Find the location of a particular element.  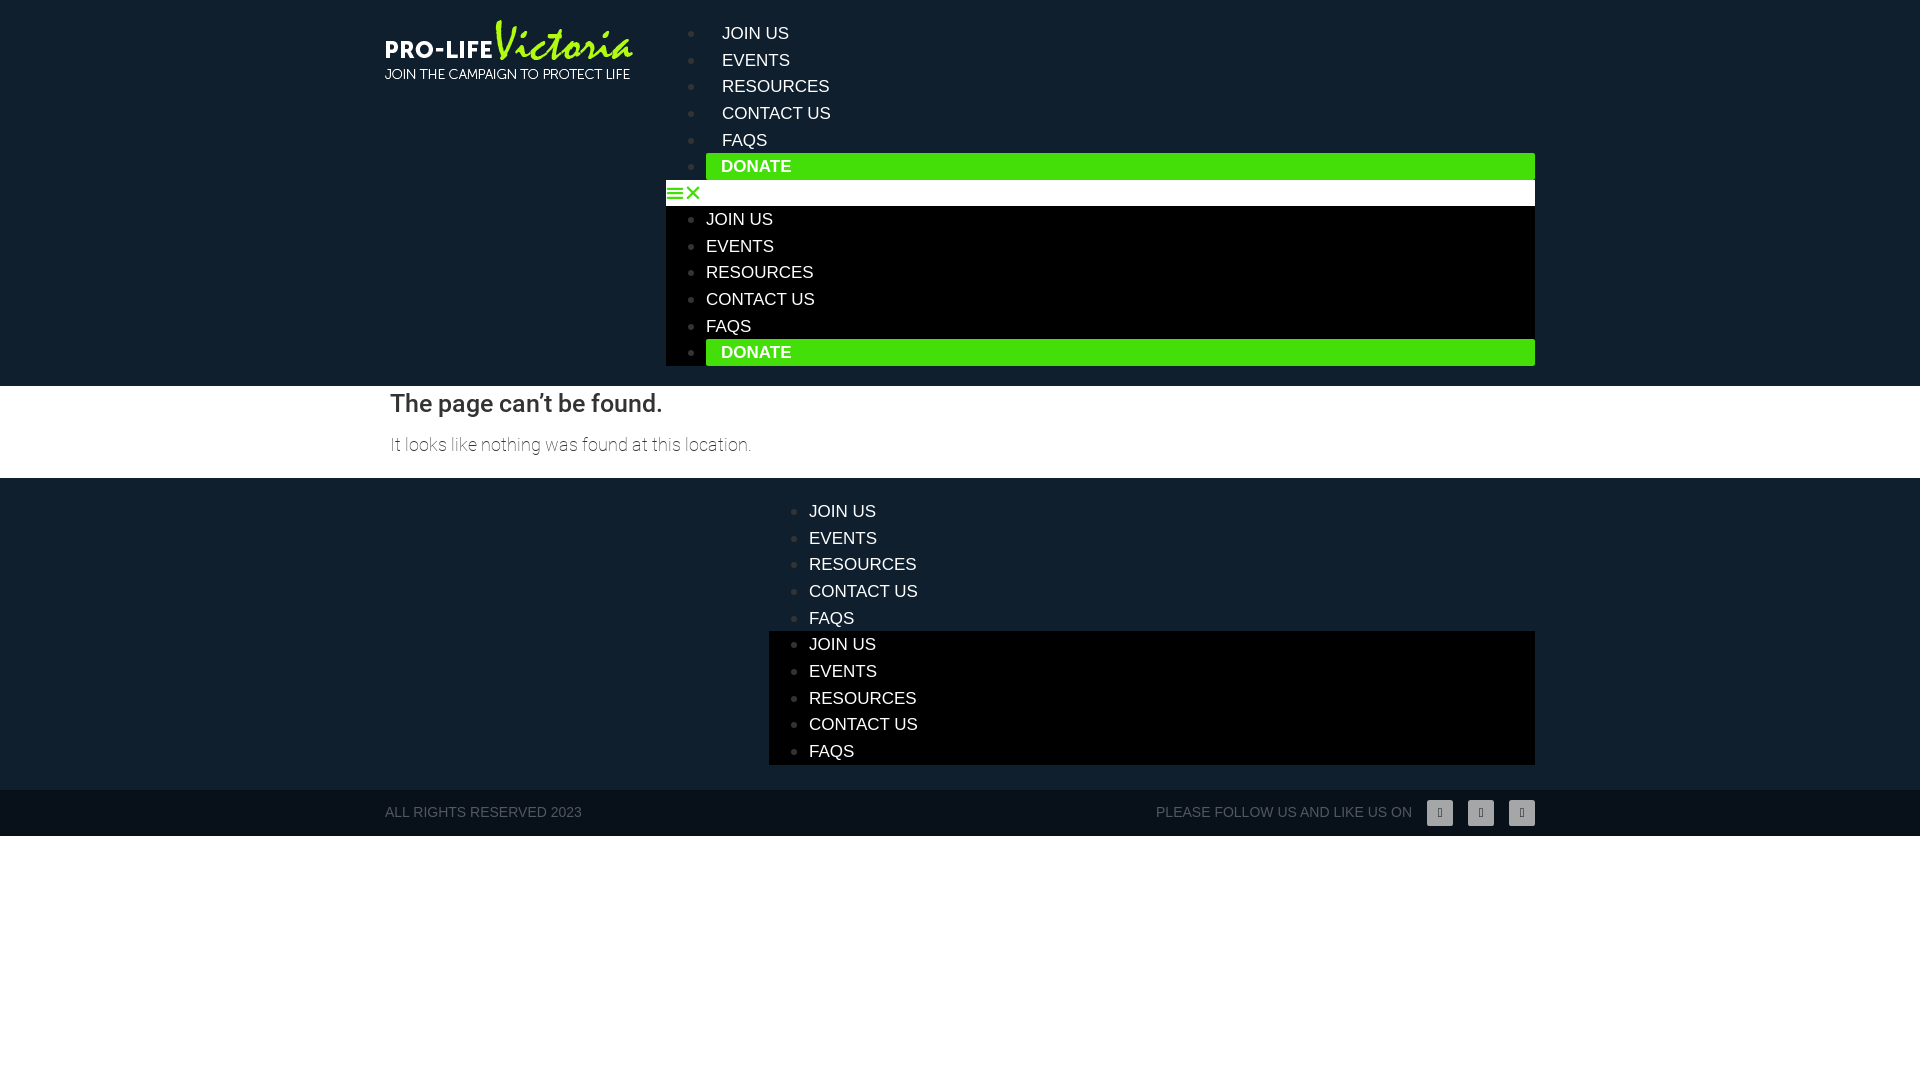

JOIN US is located at coordinates (740, 220).